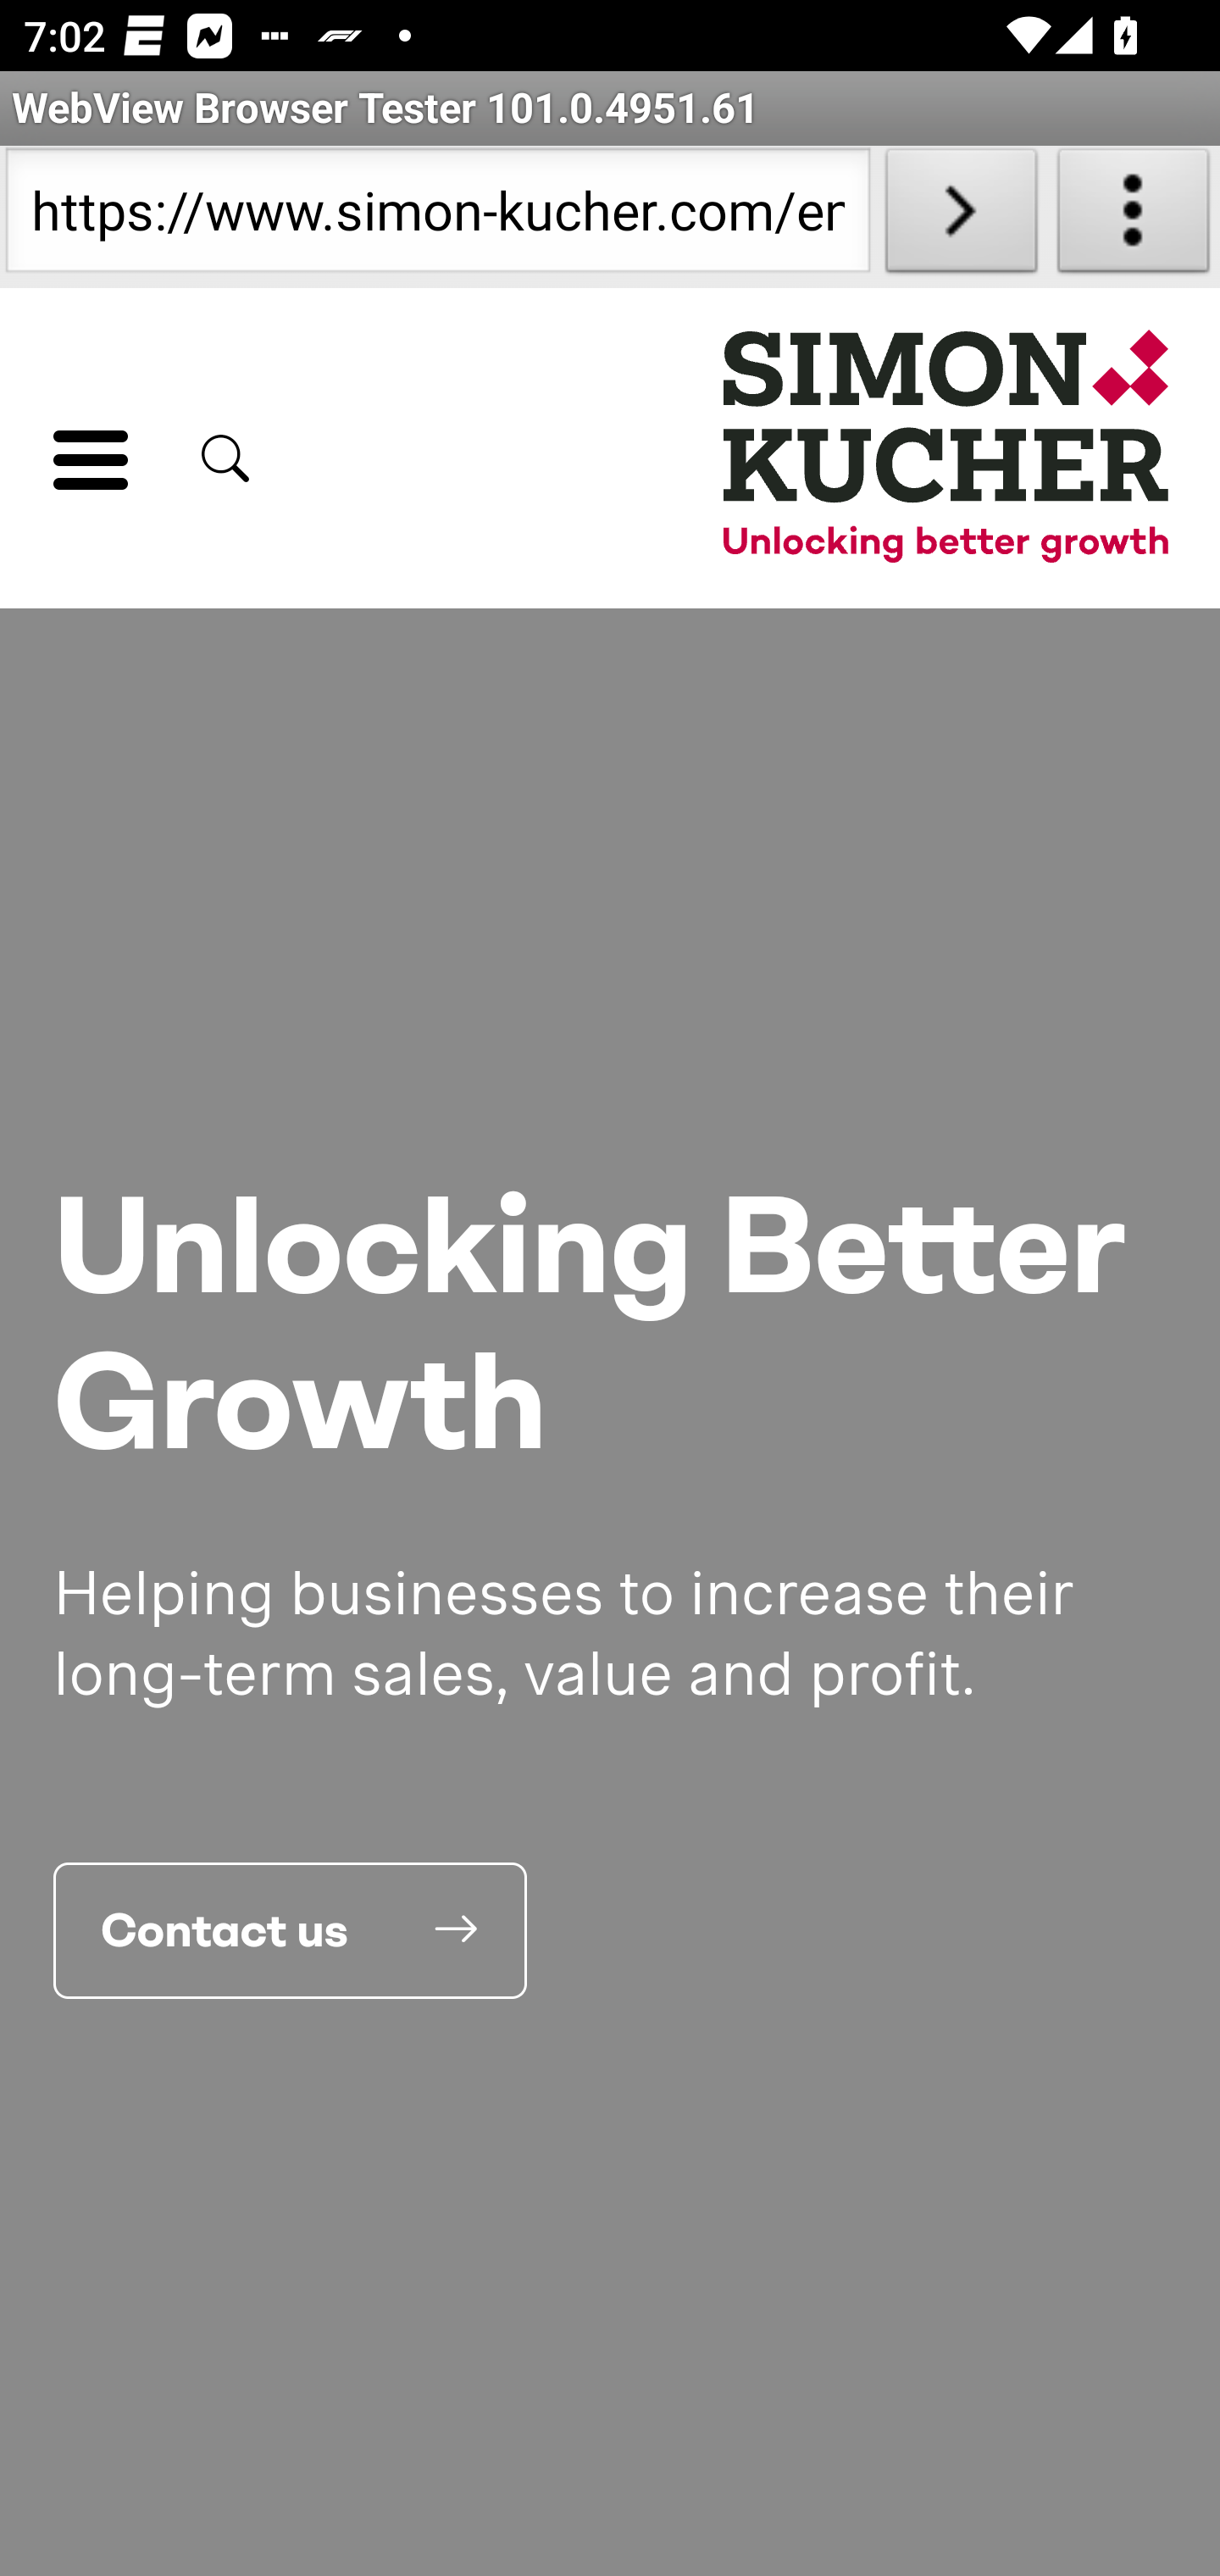  What do you see at coordinates (947, 452) in the screenshot?
I see `en` at bounding box center [947, 452].